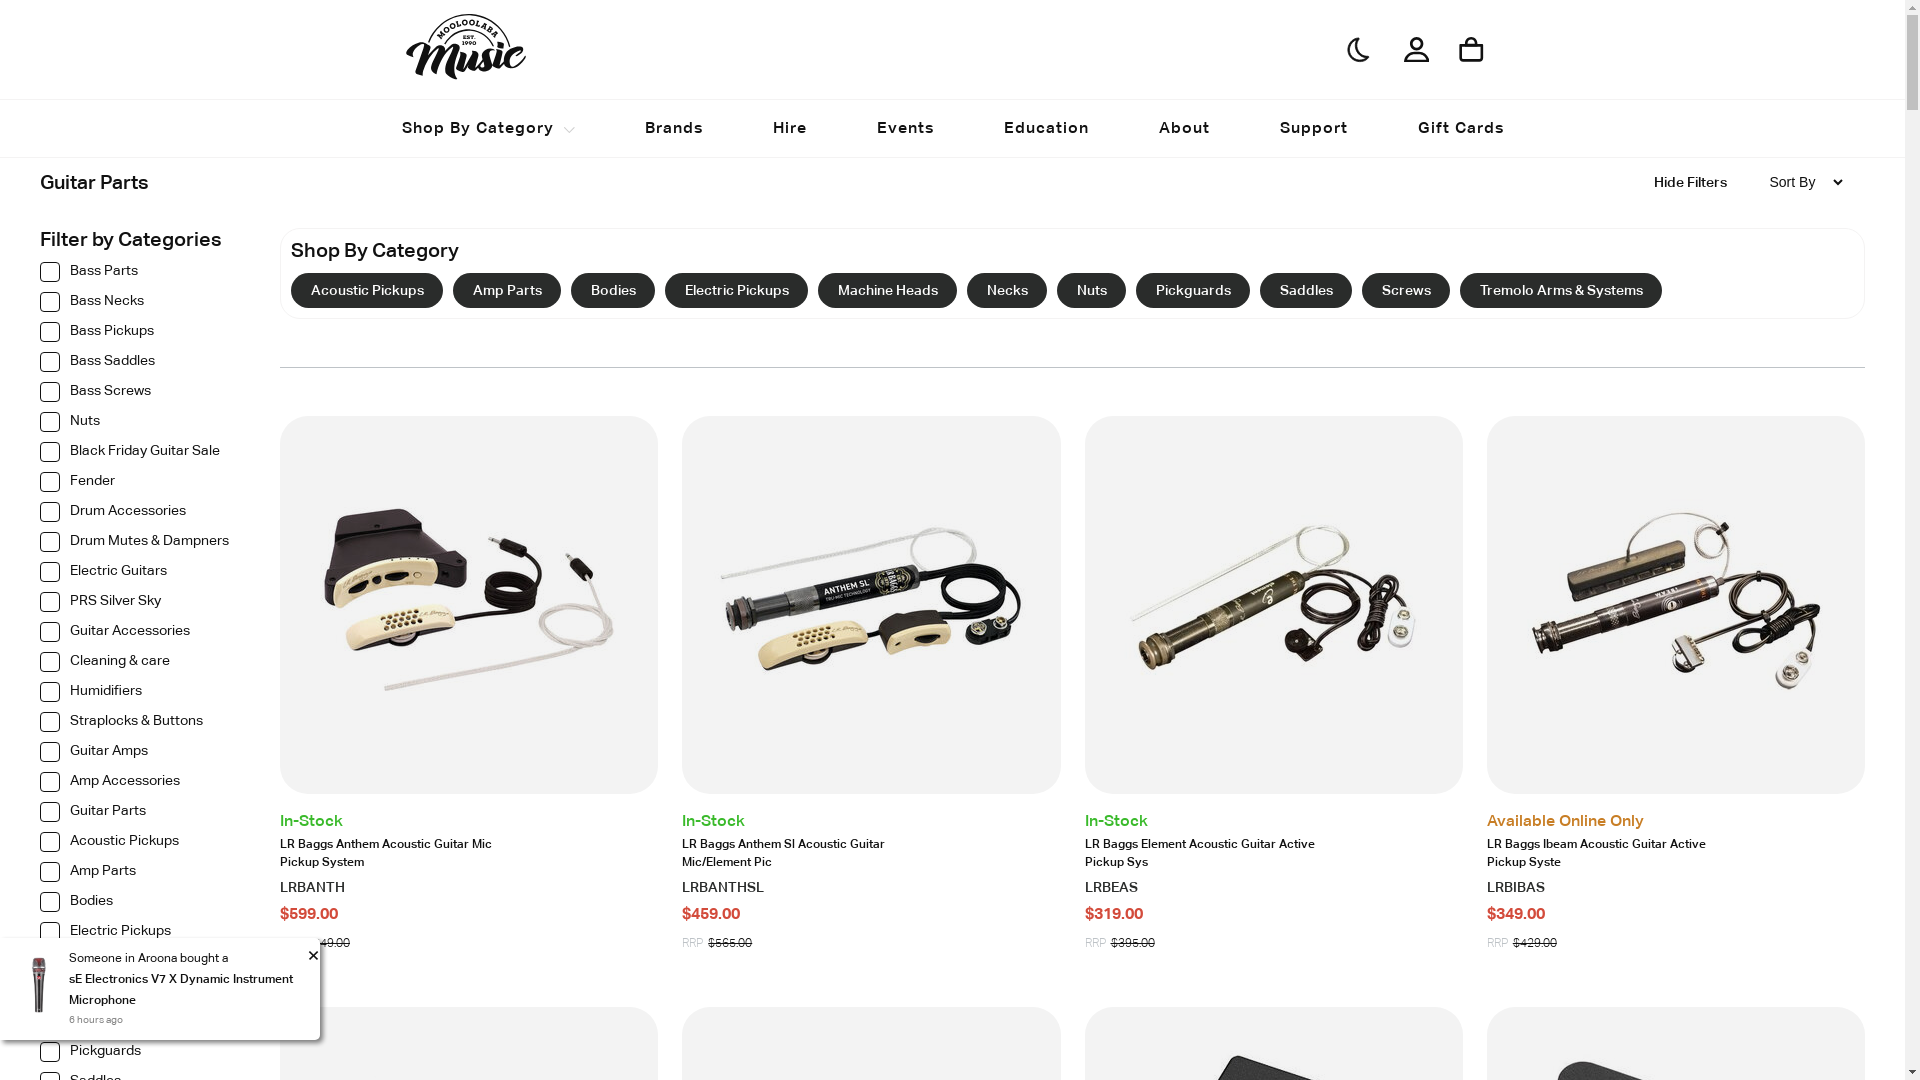 The height and width of the screenshot is (1080, 1920). I want to click on Sort By
Most Popular
Name
SKU
Lowest Price
Highest Price, so click(1806, 184).